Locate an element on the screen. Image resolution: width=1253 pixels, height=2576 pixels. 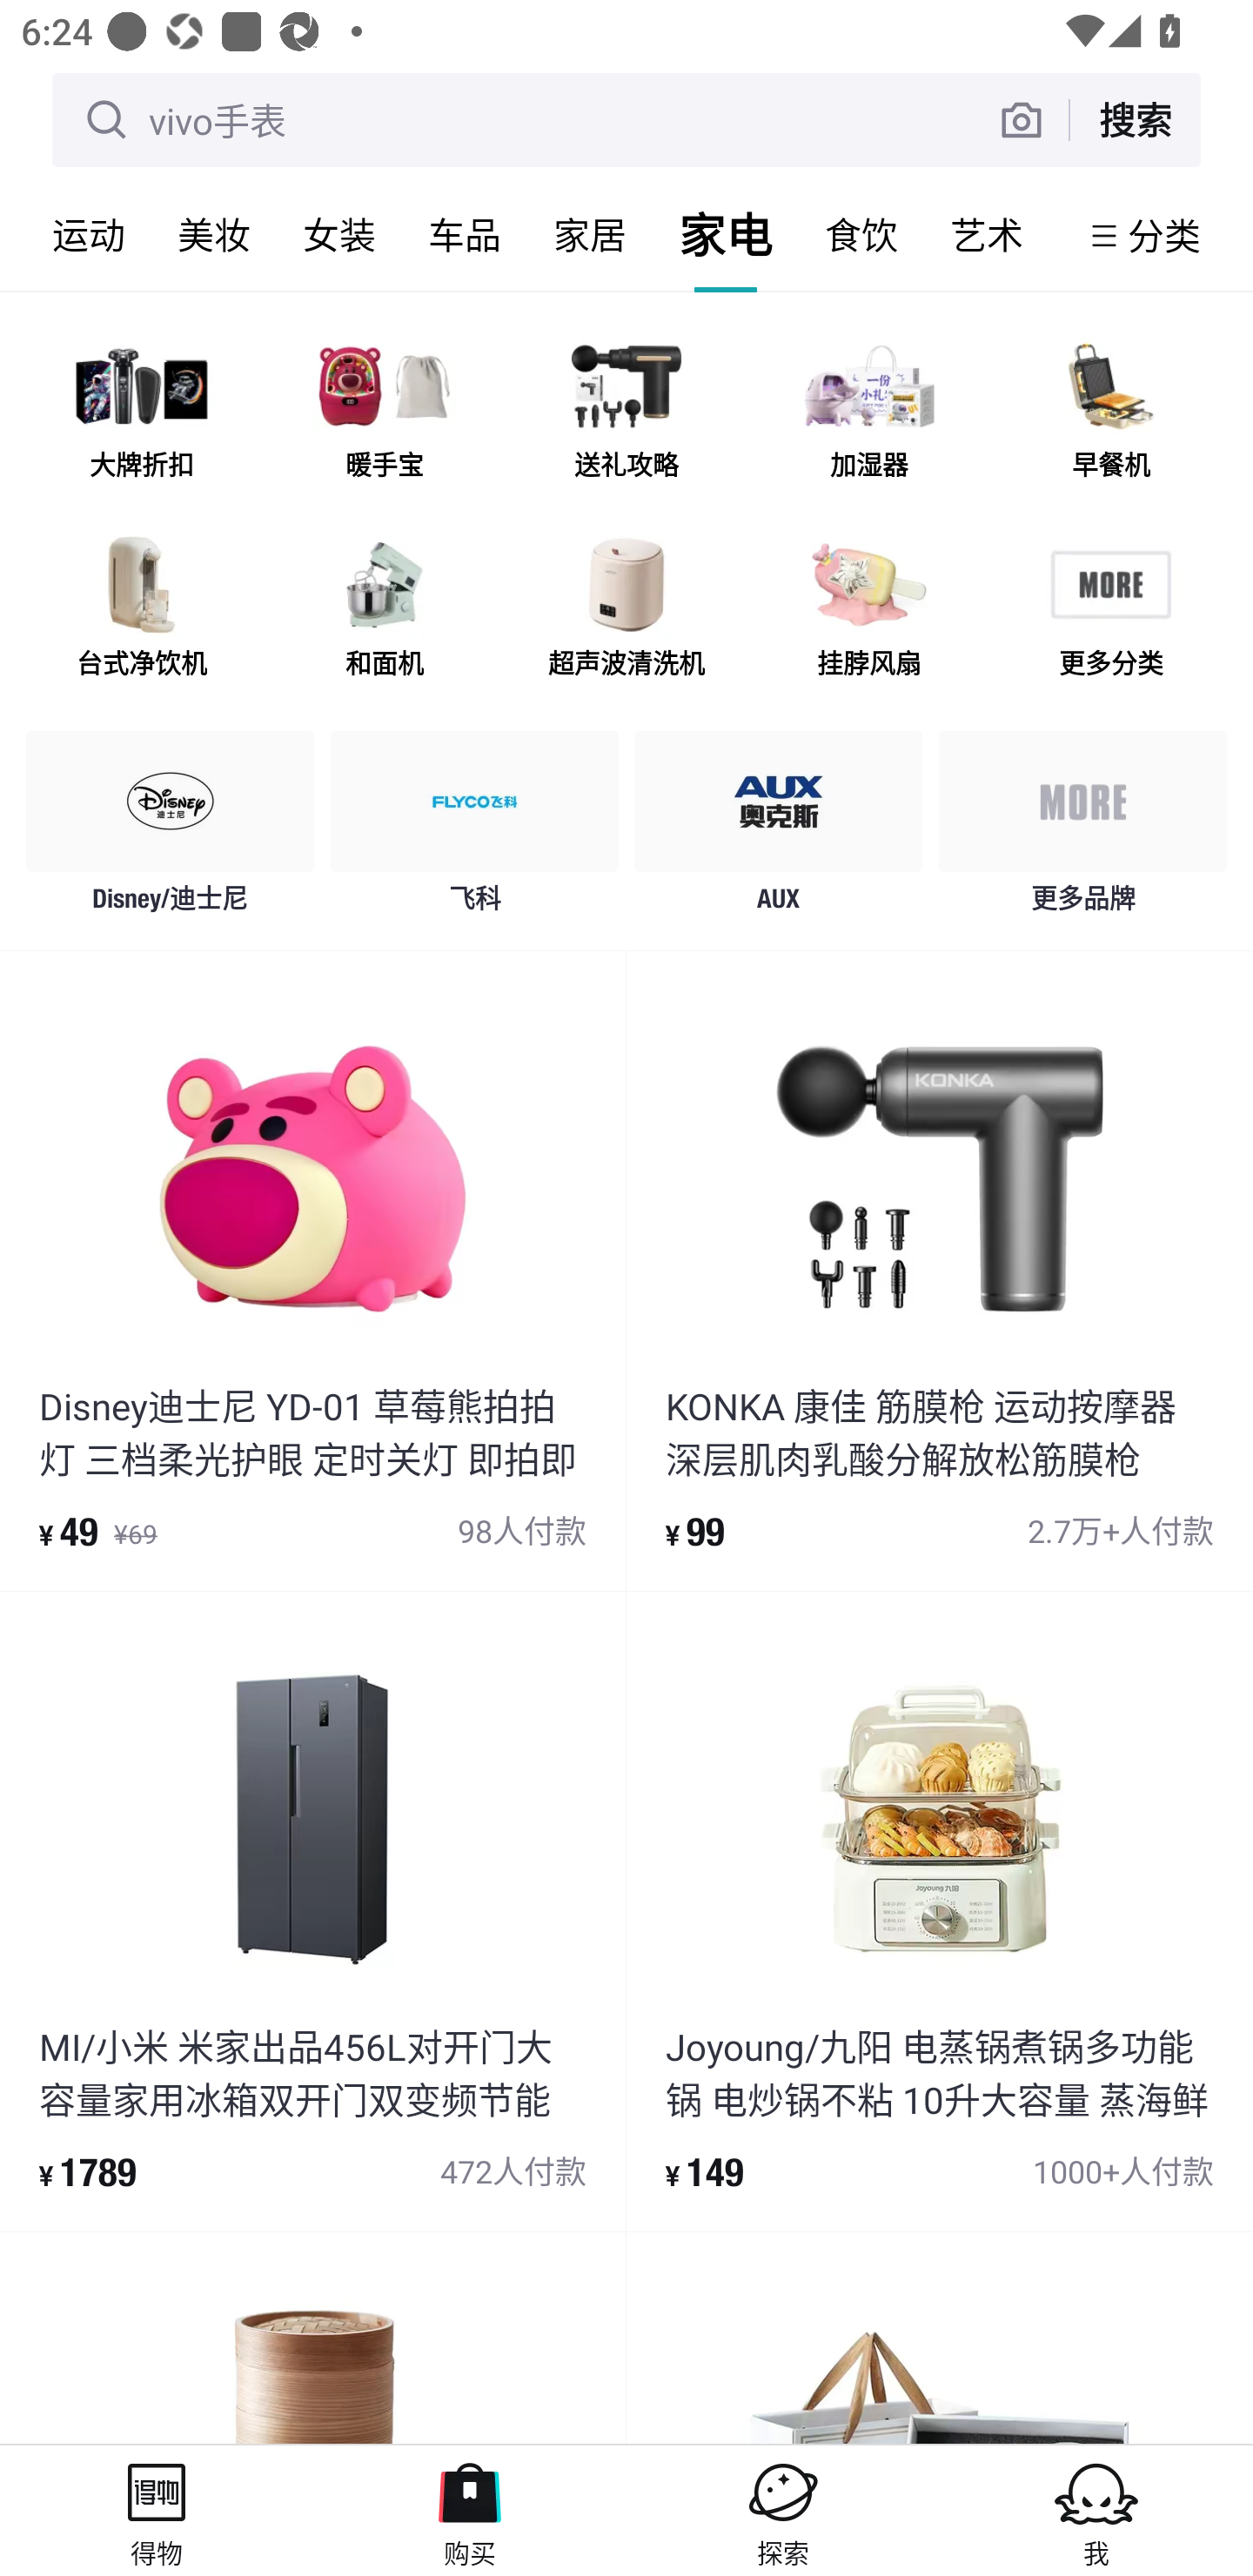
飞科 is located at coordinates (475, 830).